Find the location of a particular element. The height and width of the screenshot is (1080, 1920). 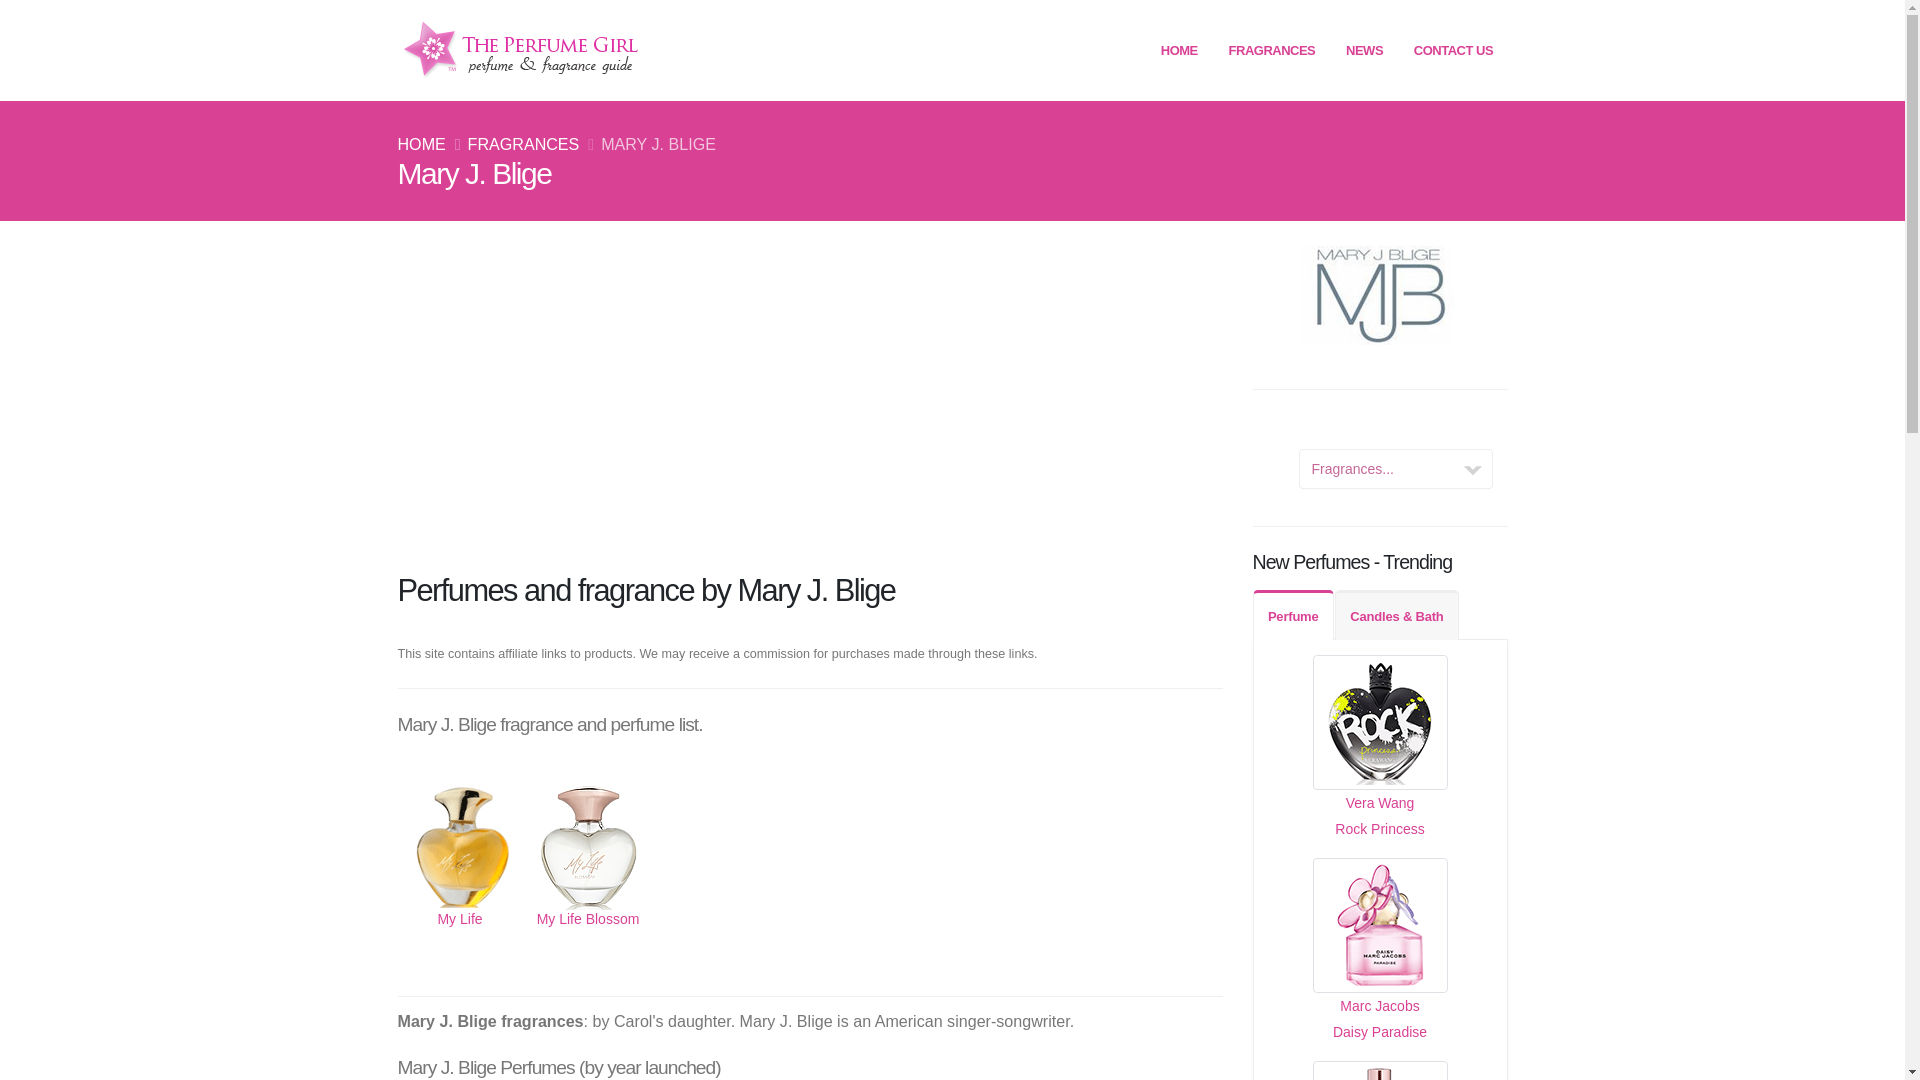

CONTACT US is located at coordinates (1453, 50).